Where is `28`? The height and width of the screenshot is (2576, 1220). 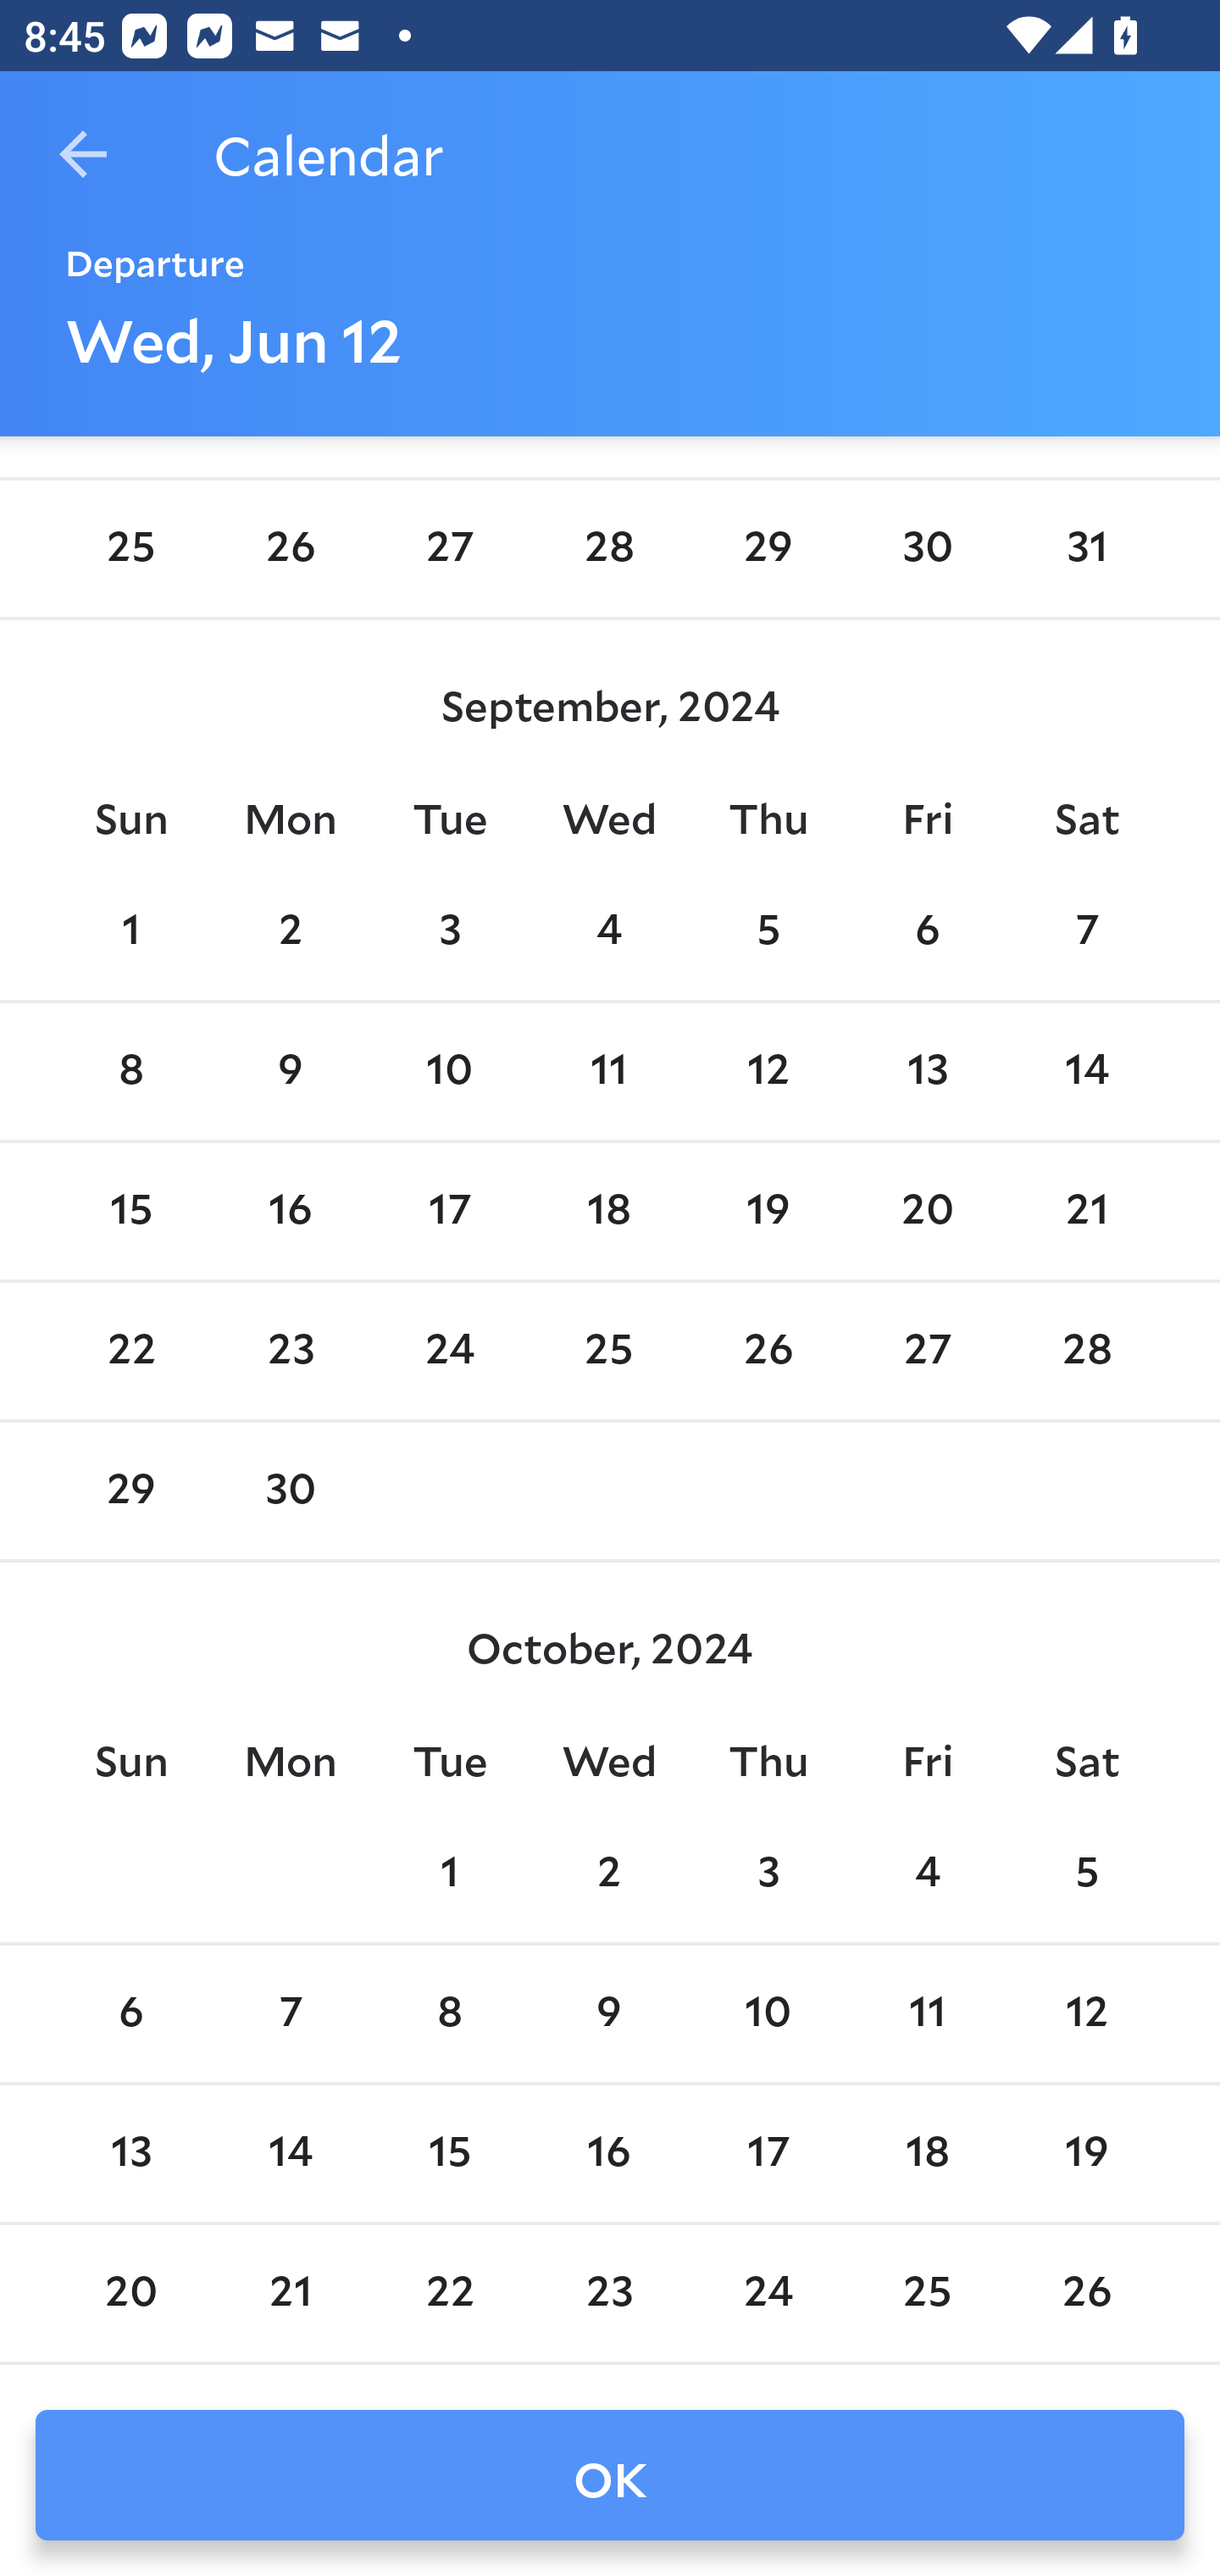
28 is located at coordinates (609, 548).